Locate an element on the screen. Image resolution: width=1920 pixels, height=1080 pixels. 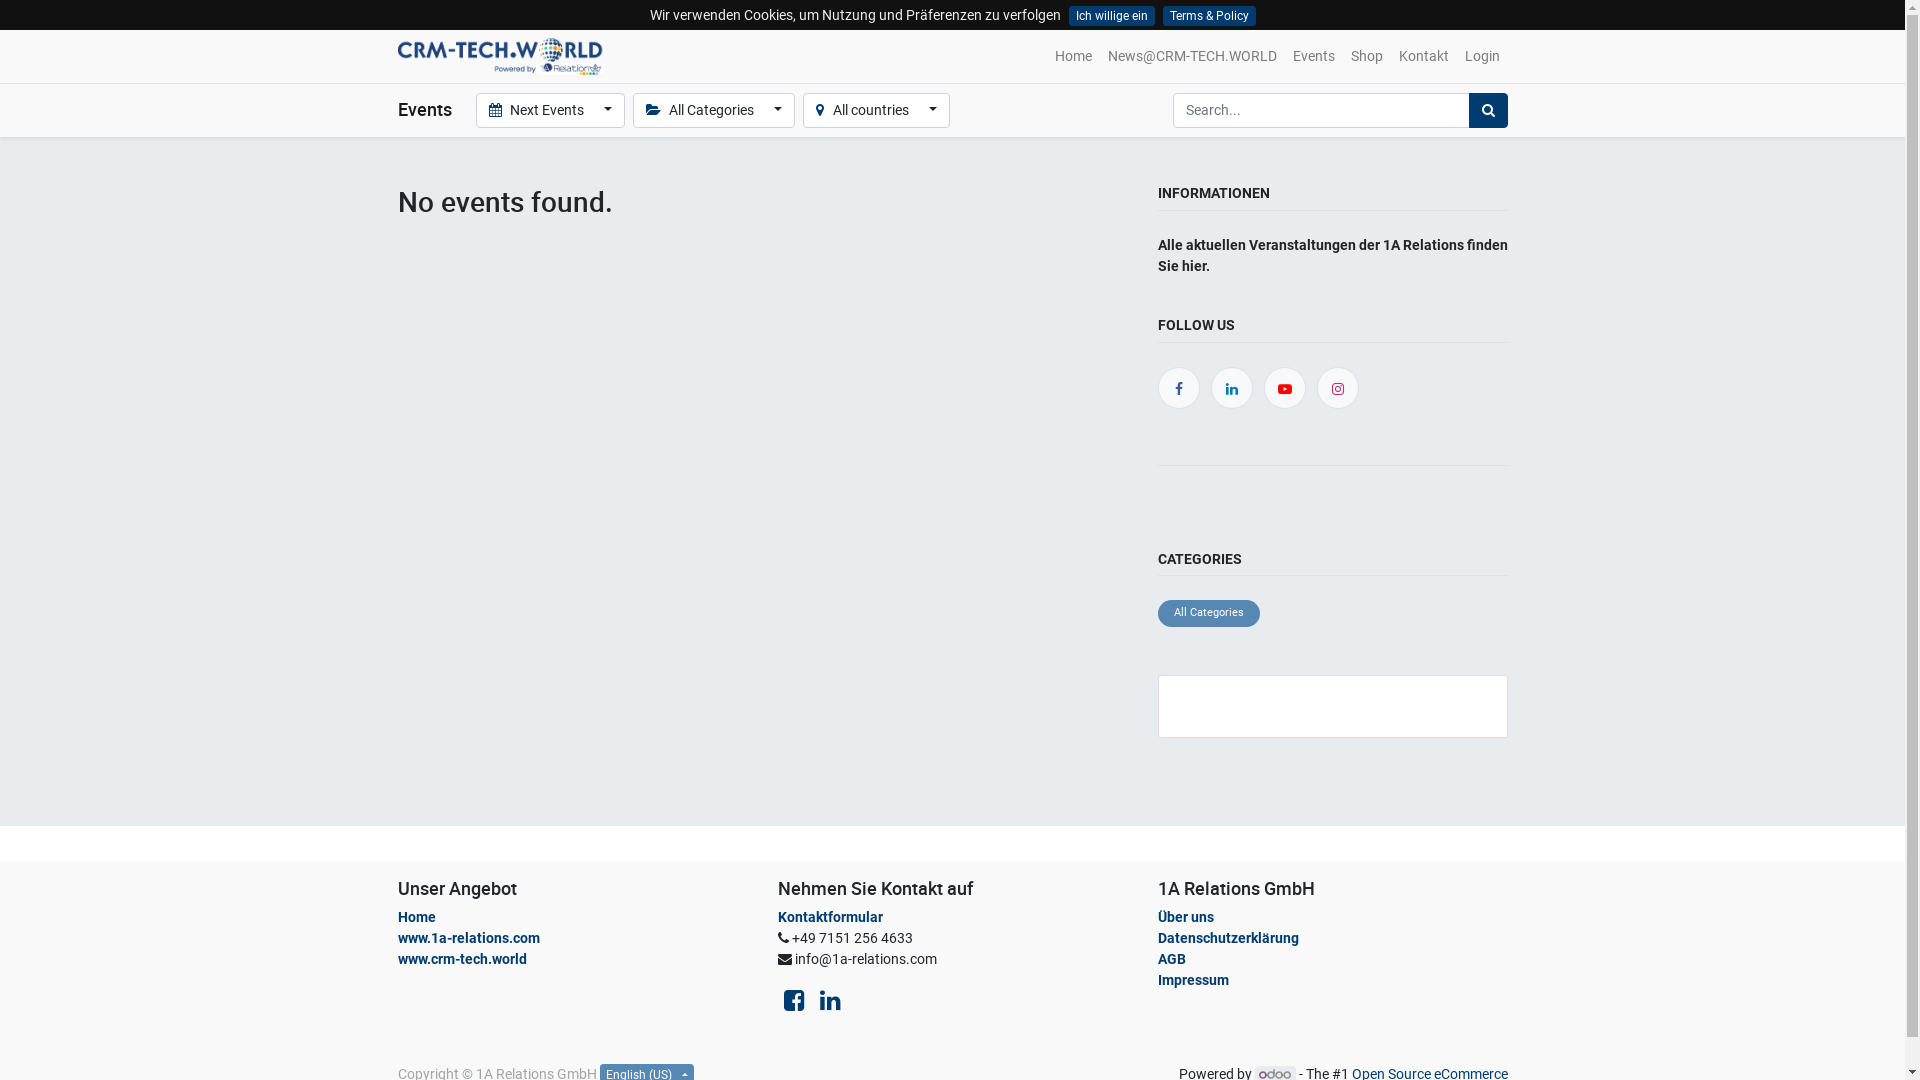
Youtube is located at coordinates (1285, 389).